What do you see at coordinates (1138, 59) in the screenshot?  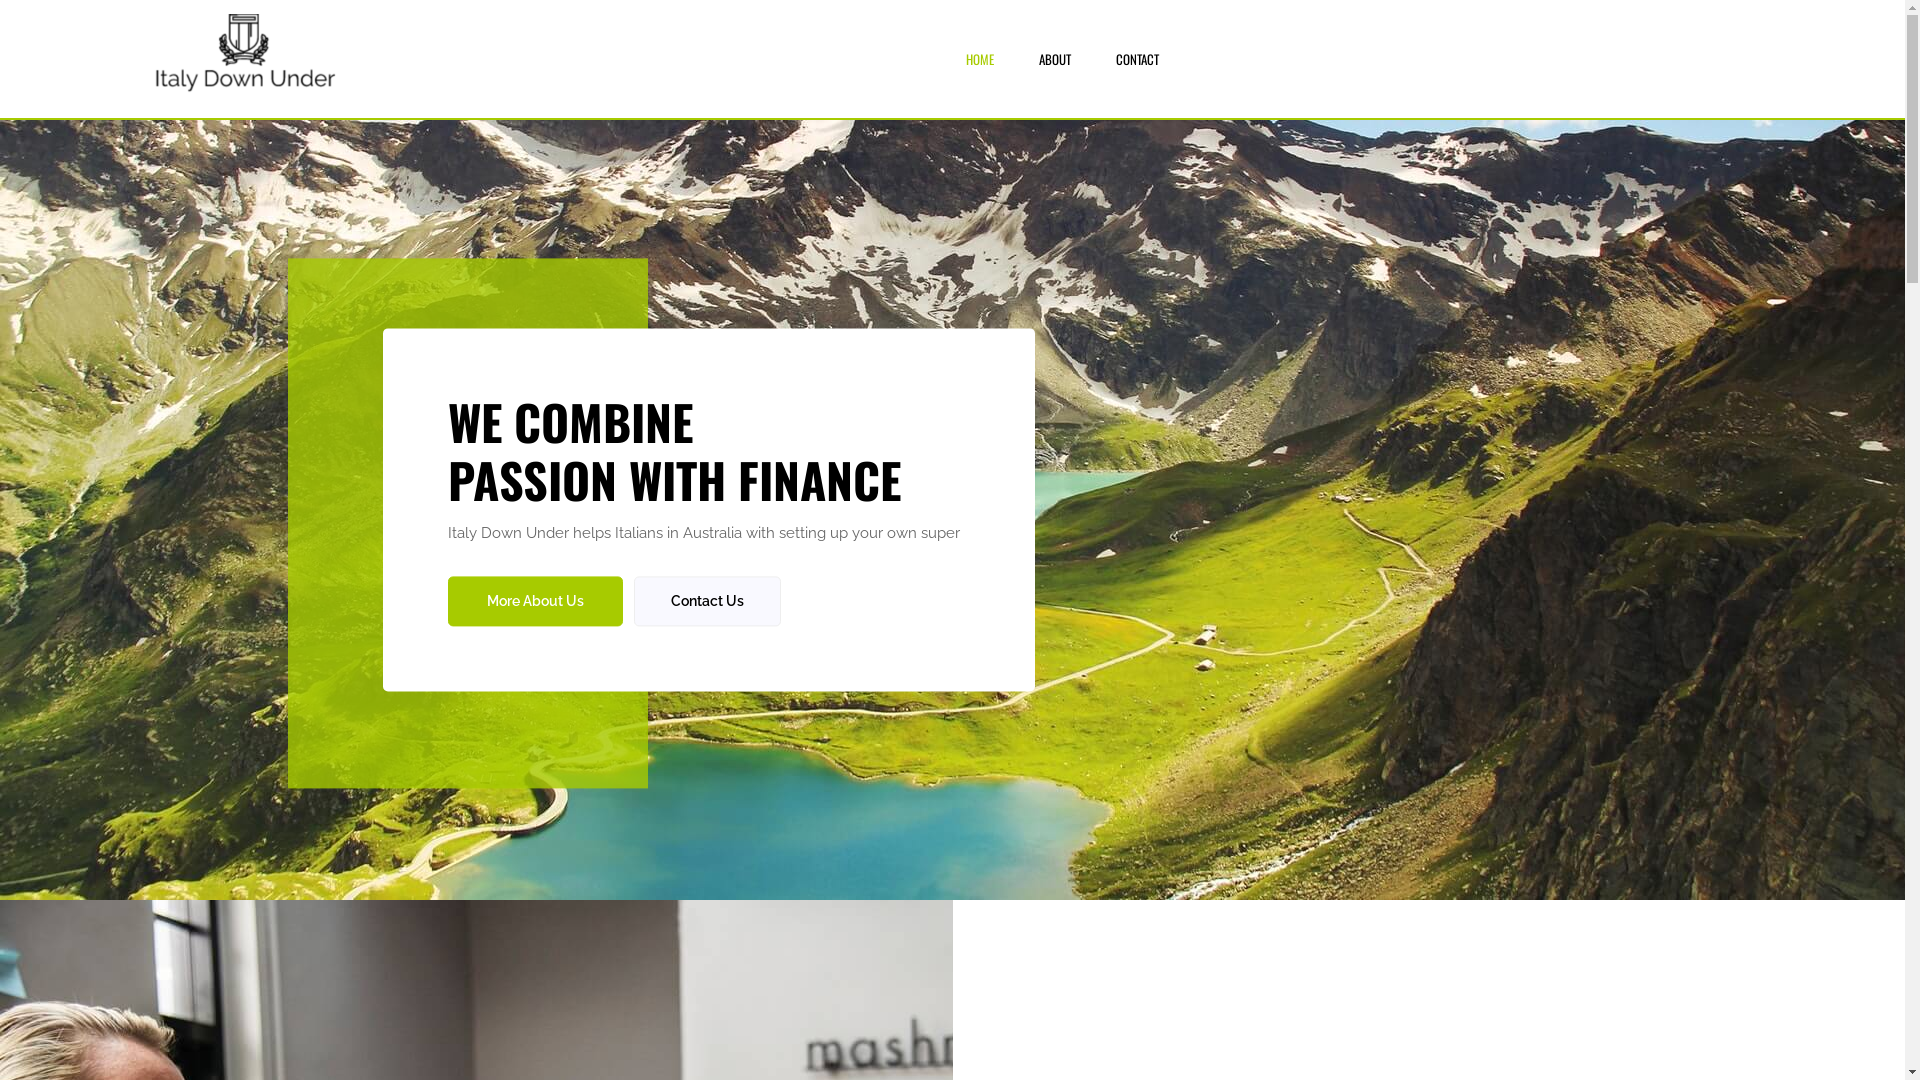 I see `CONTACT` at bounding box center [1138, 59].